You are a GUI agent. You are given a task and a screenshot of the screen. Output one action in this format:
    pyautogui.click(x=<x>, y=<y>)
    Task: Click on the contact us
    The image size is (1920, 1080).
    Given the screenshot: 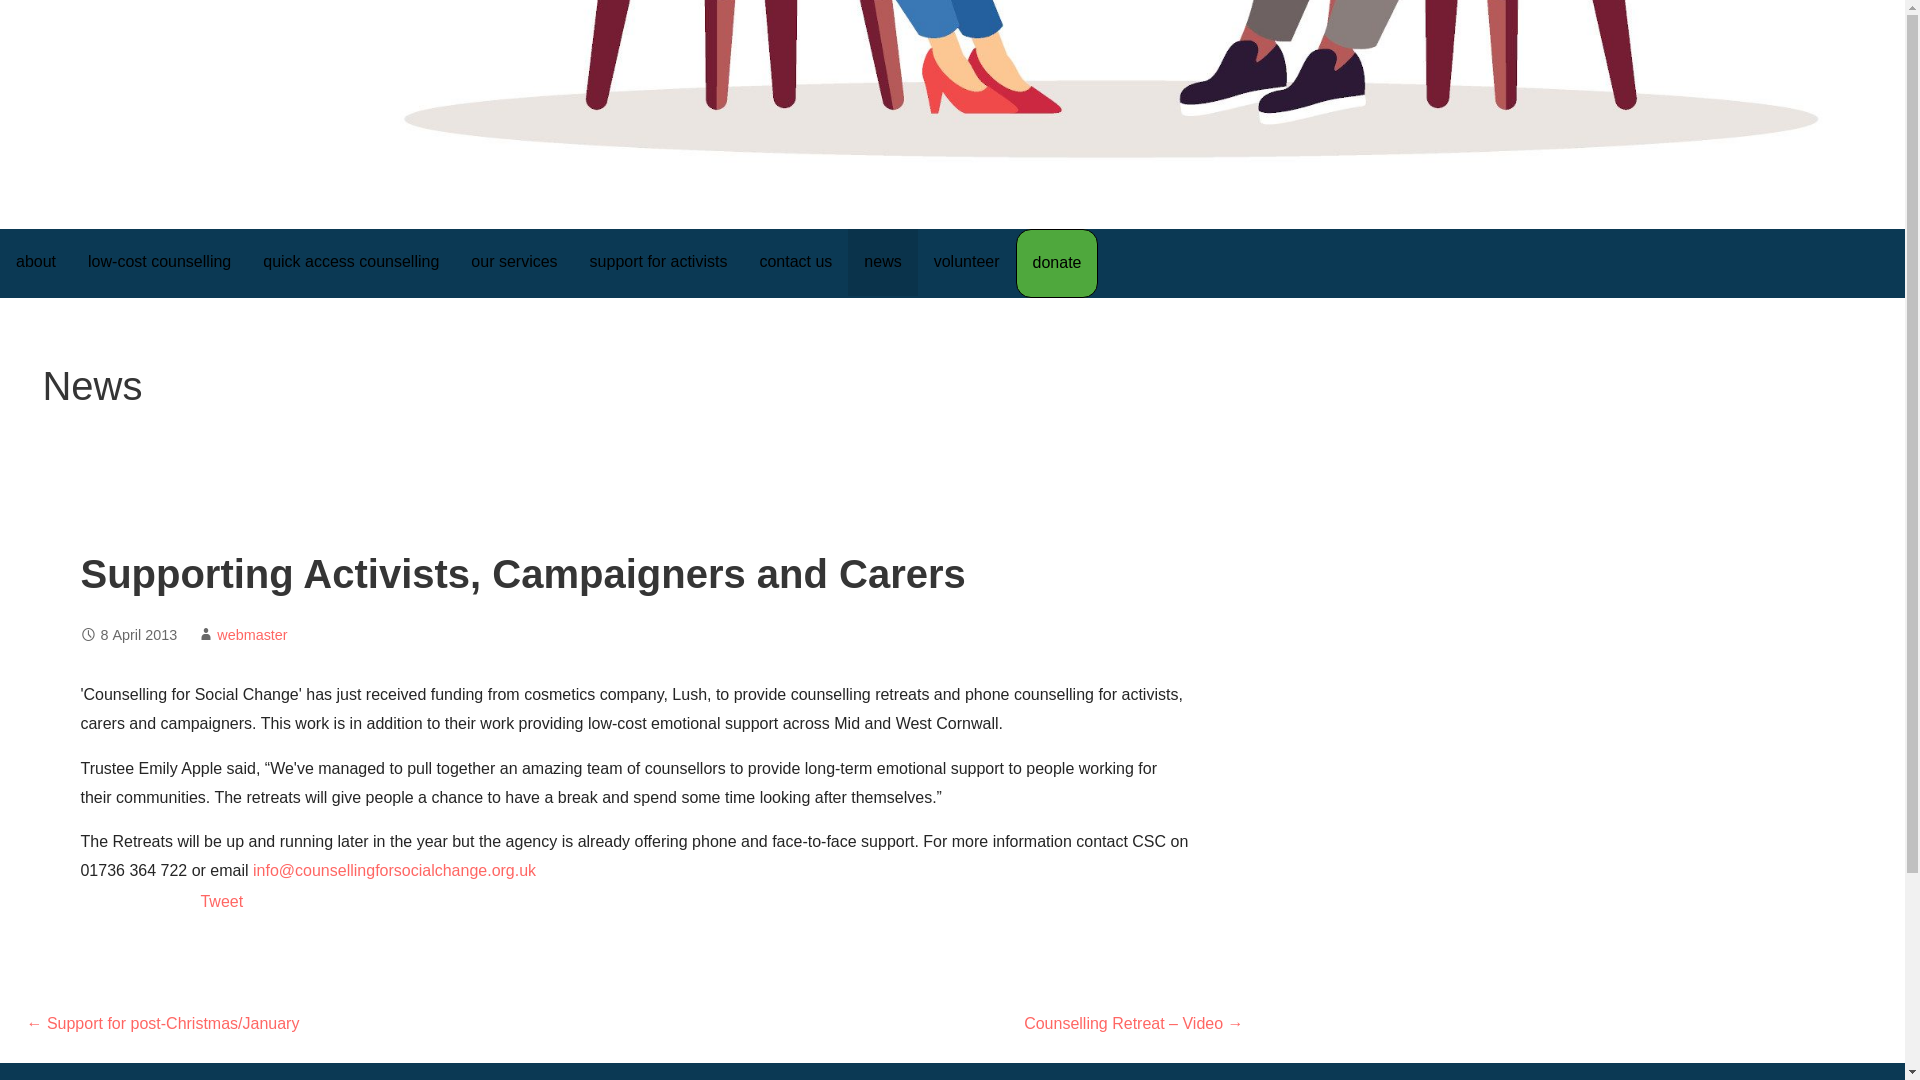 What is the action you would take?
    pyautogui.click(x=796, y=262)
    